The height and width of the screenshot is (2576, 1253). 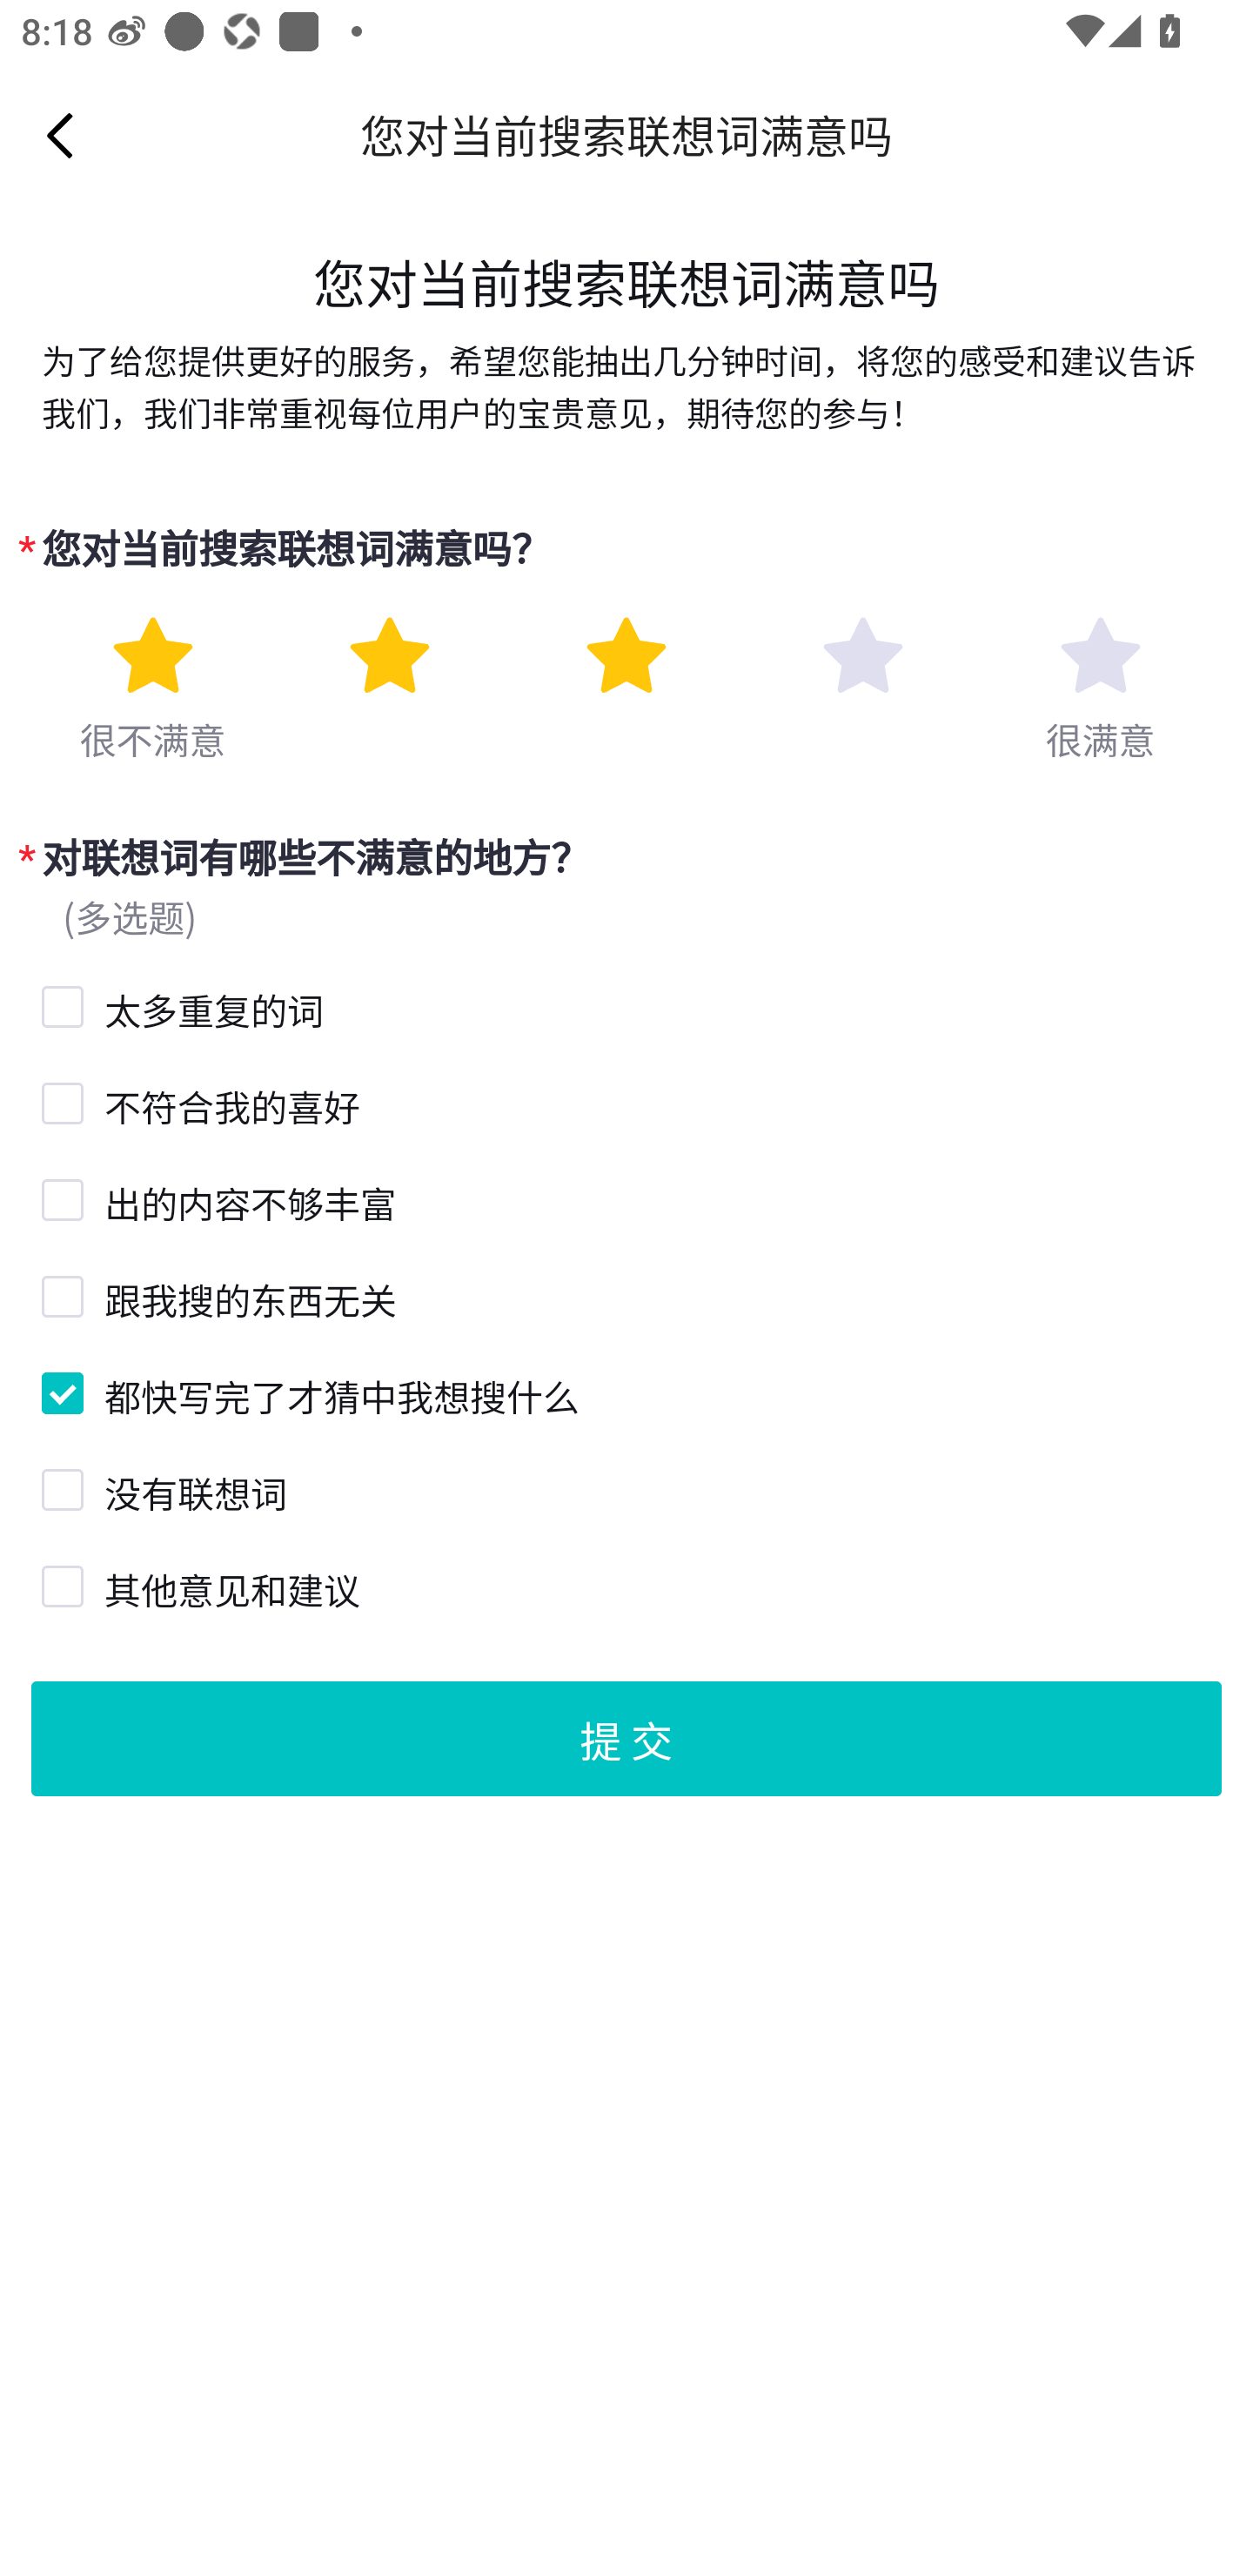 I want to click on star star, so click(x=390, y=656).